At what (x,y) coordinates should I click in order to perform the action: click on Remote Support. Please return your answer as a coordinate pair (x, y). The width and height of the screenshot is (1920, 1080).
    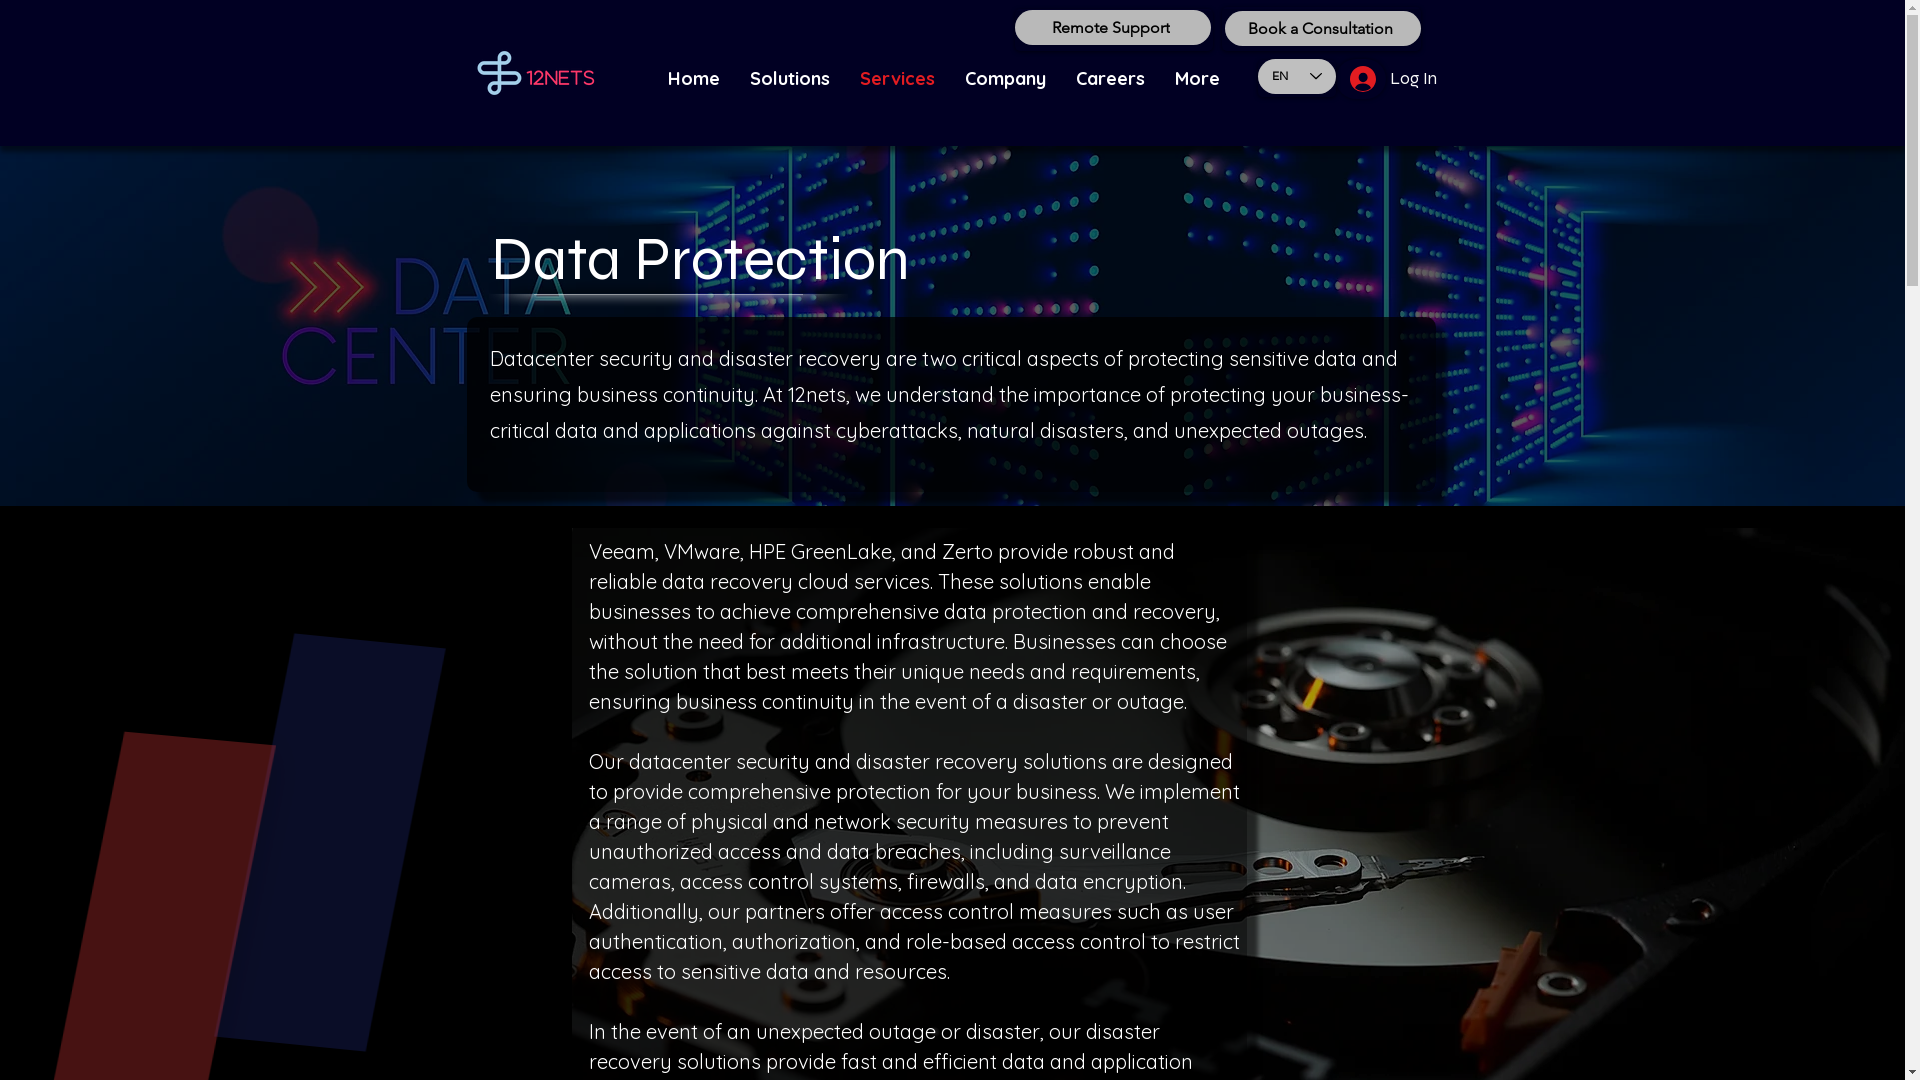
    Looking at the image, I should click on (1112, 28).